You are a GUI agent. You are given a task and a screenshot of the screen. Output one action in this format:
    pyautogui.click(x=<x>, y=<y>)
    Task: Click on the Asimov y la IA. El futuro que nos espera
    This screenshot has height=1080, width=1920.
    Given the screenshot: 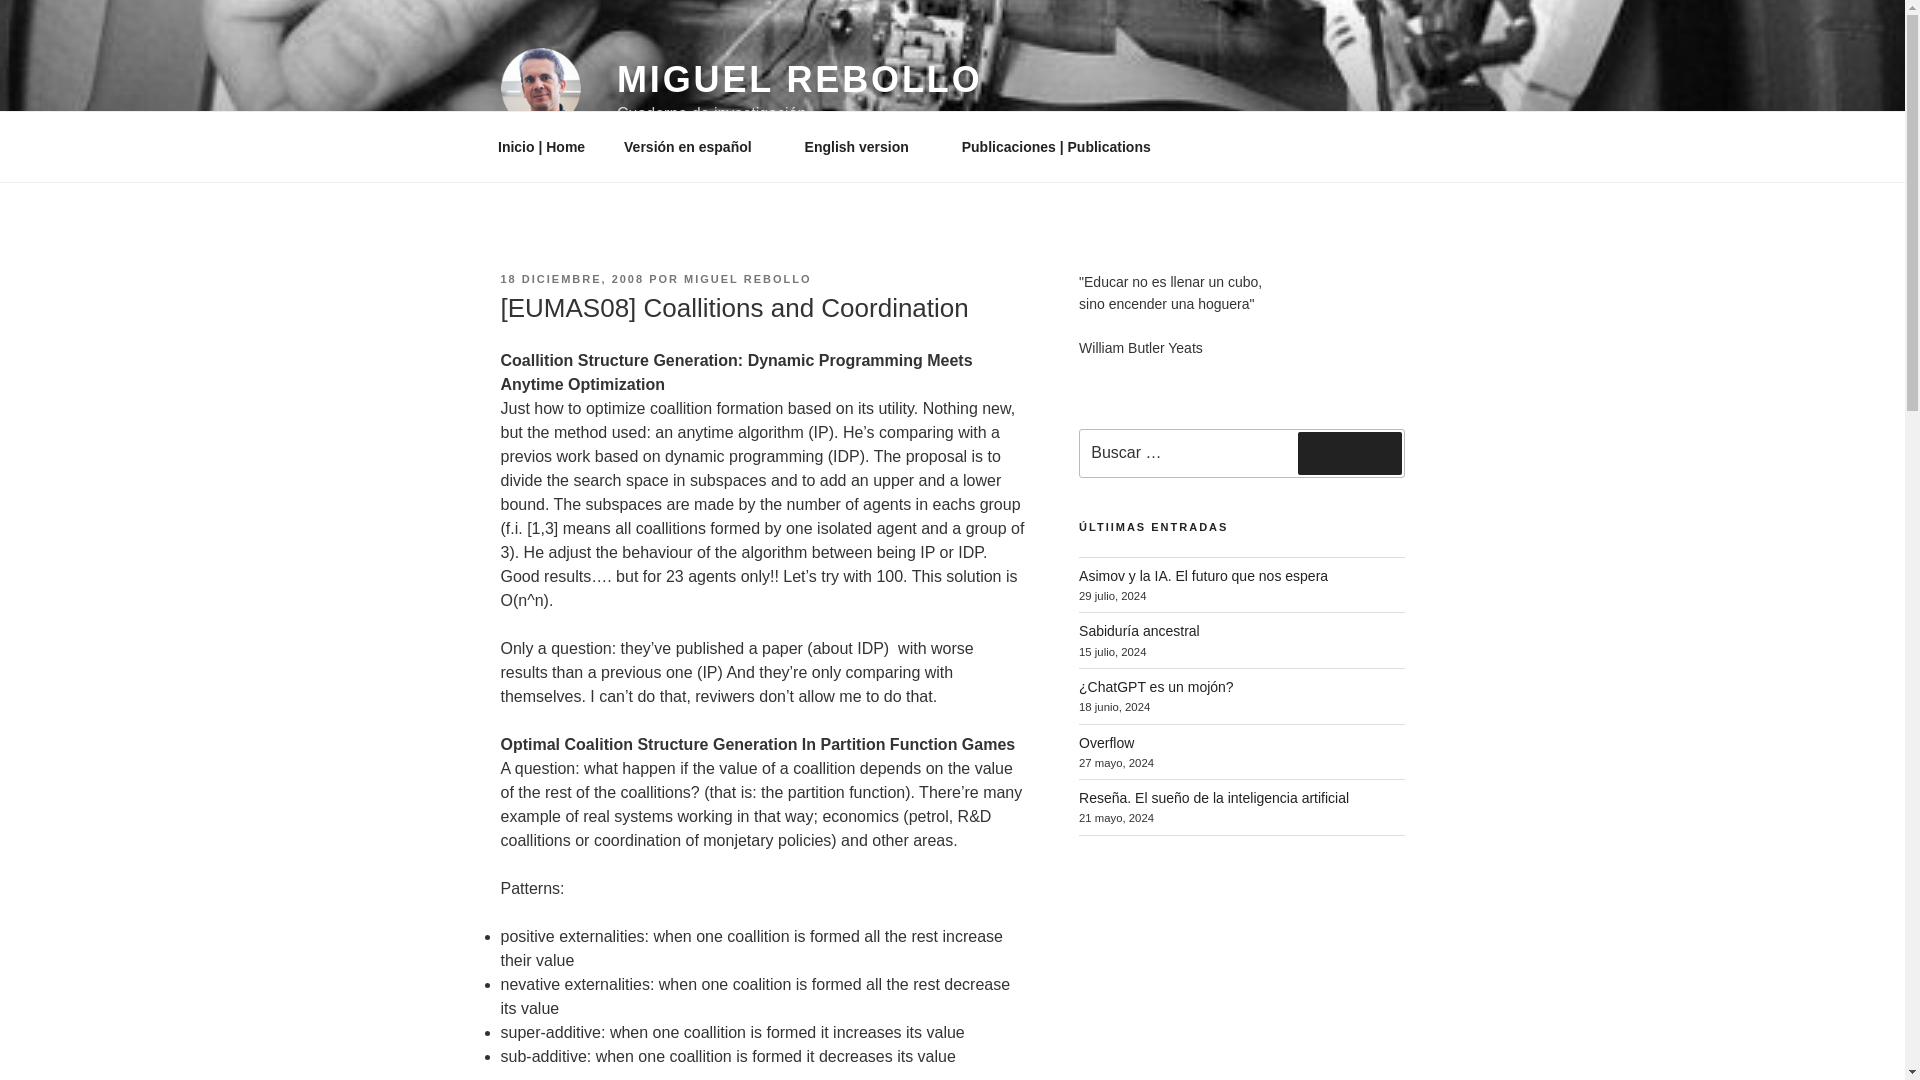 What is the action you would take?
    pyautogui.click(x=1204, y=576)
    